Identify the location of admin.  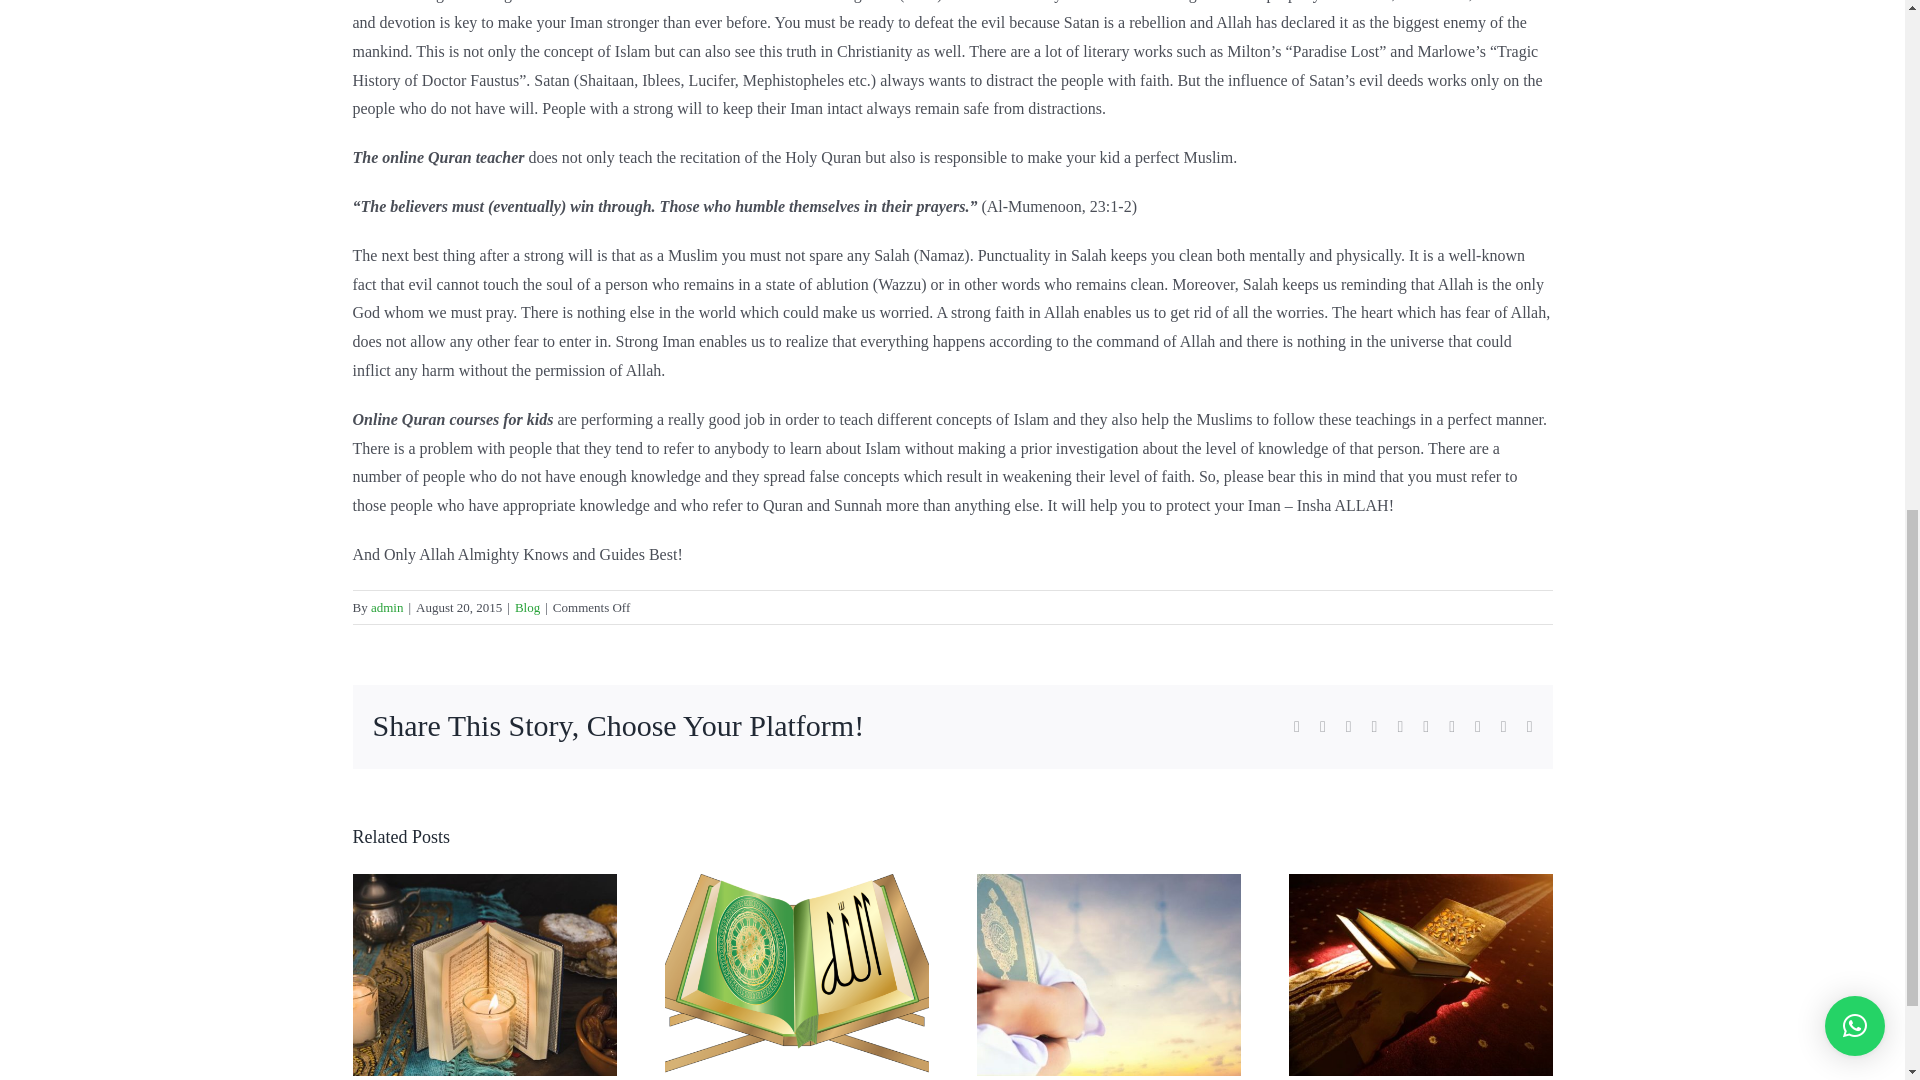
(386, 607).